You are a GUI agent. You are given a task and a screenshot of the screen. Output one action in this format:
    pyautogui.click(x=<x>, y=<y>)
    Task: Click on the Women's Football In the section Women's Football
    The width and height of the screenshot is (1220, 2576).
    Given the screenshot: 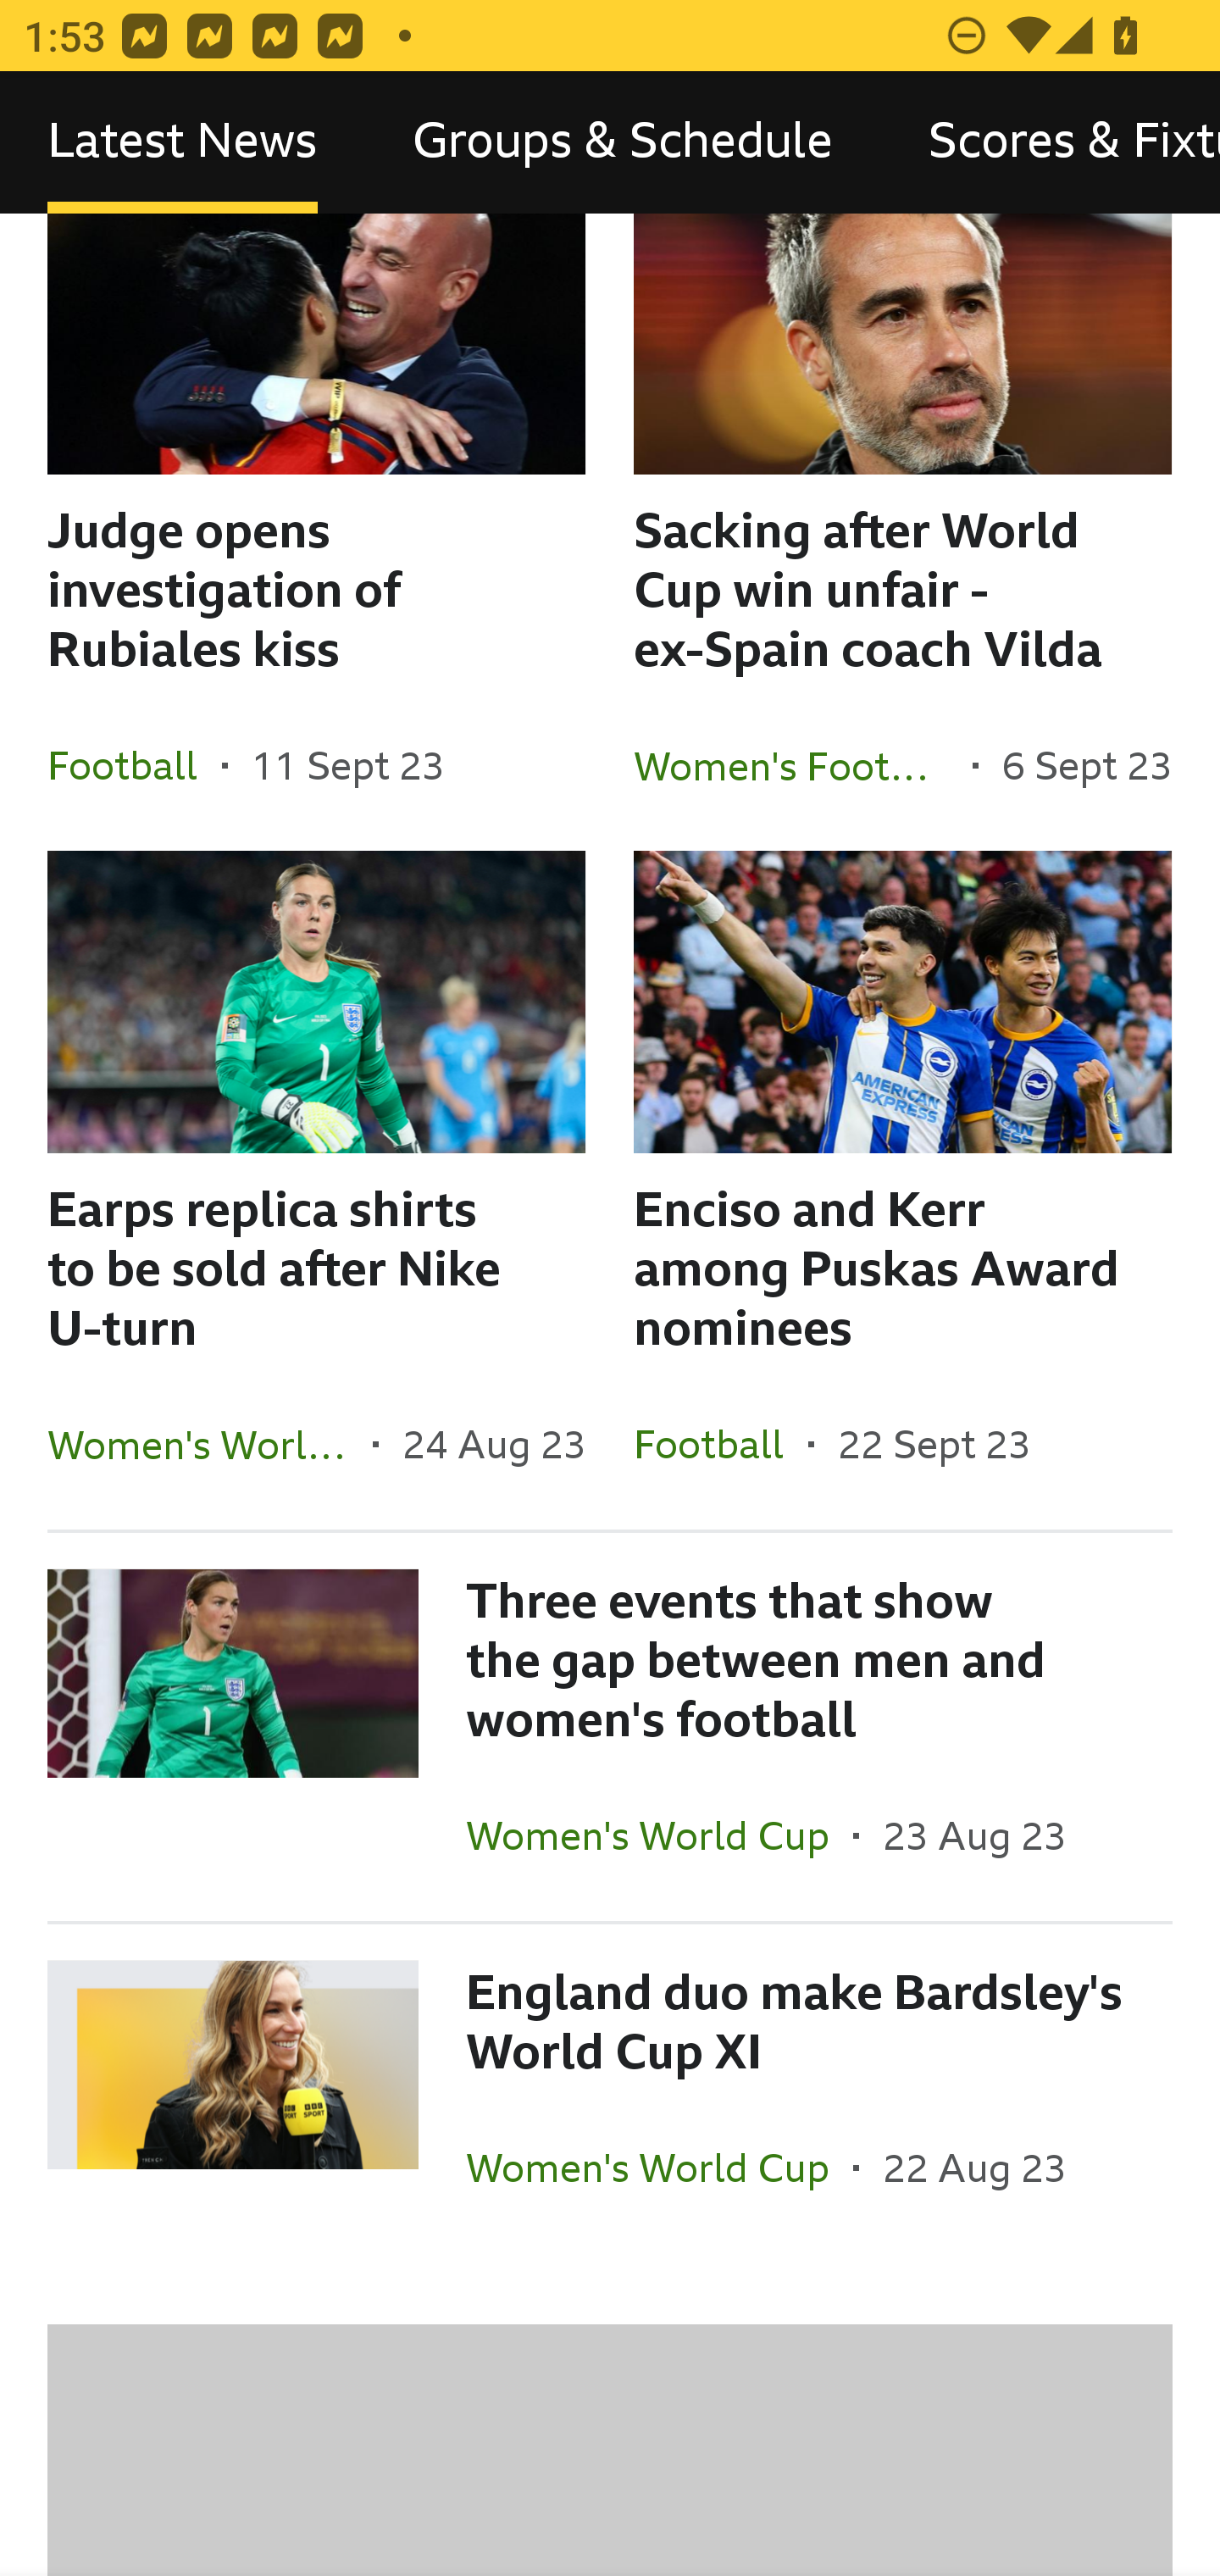 What is the action you would take?
    pyautogui.click(x=802, y=764)
    